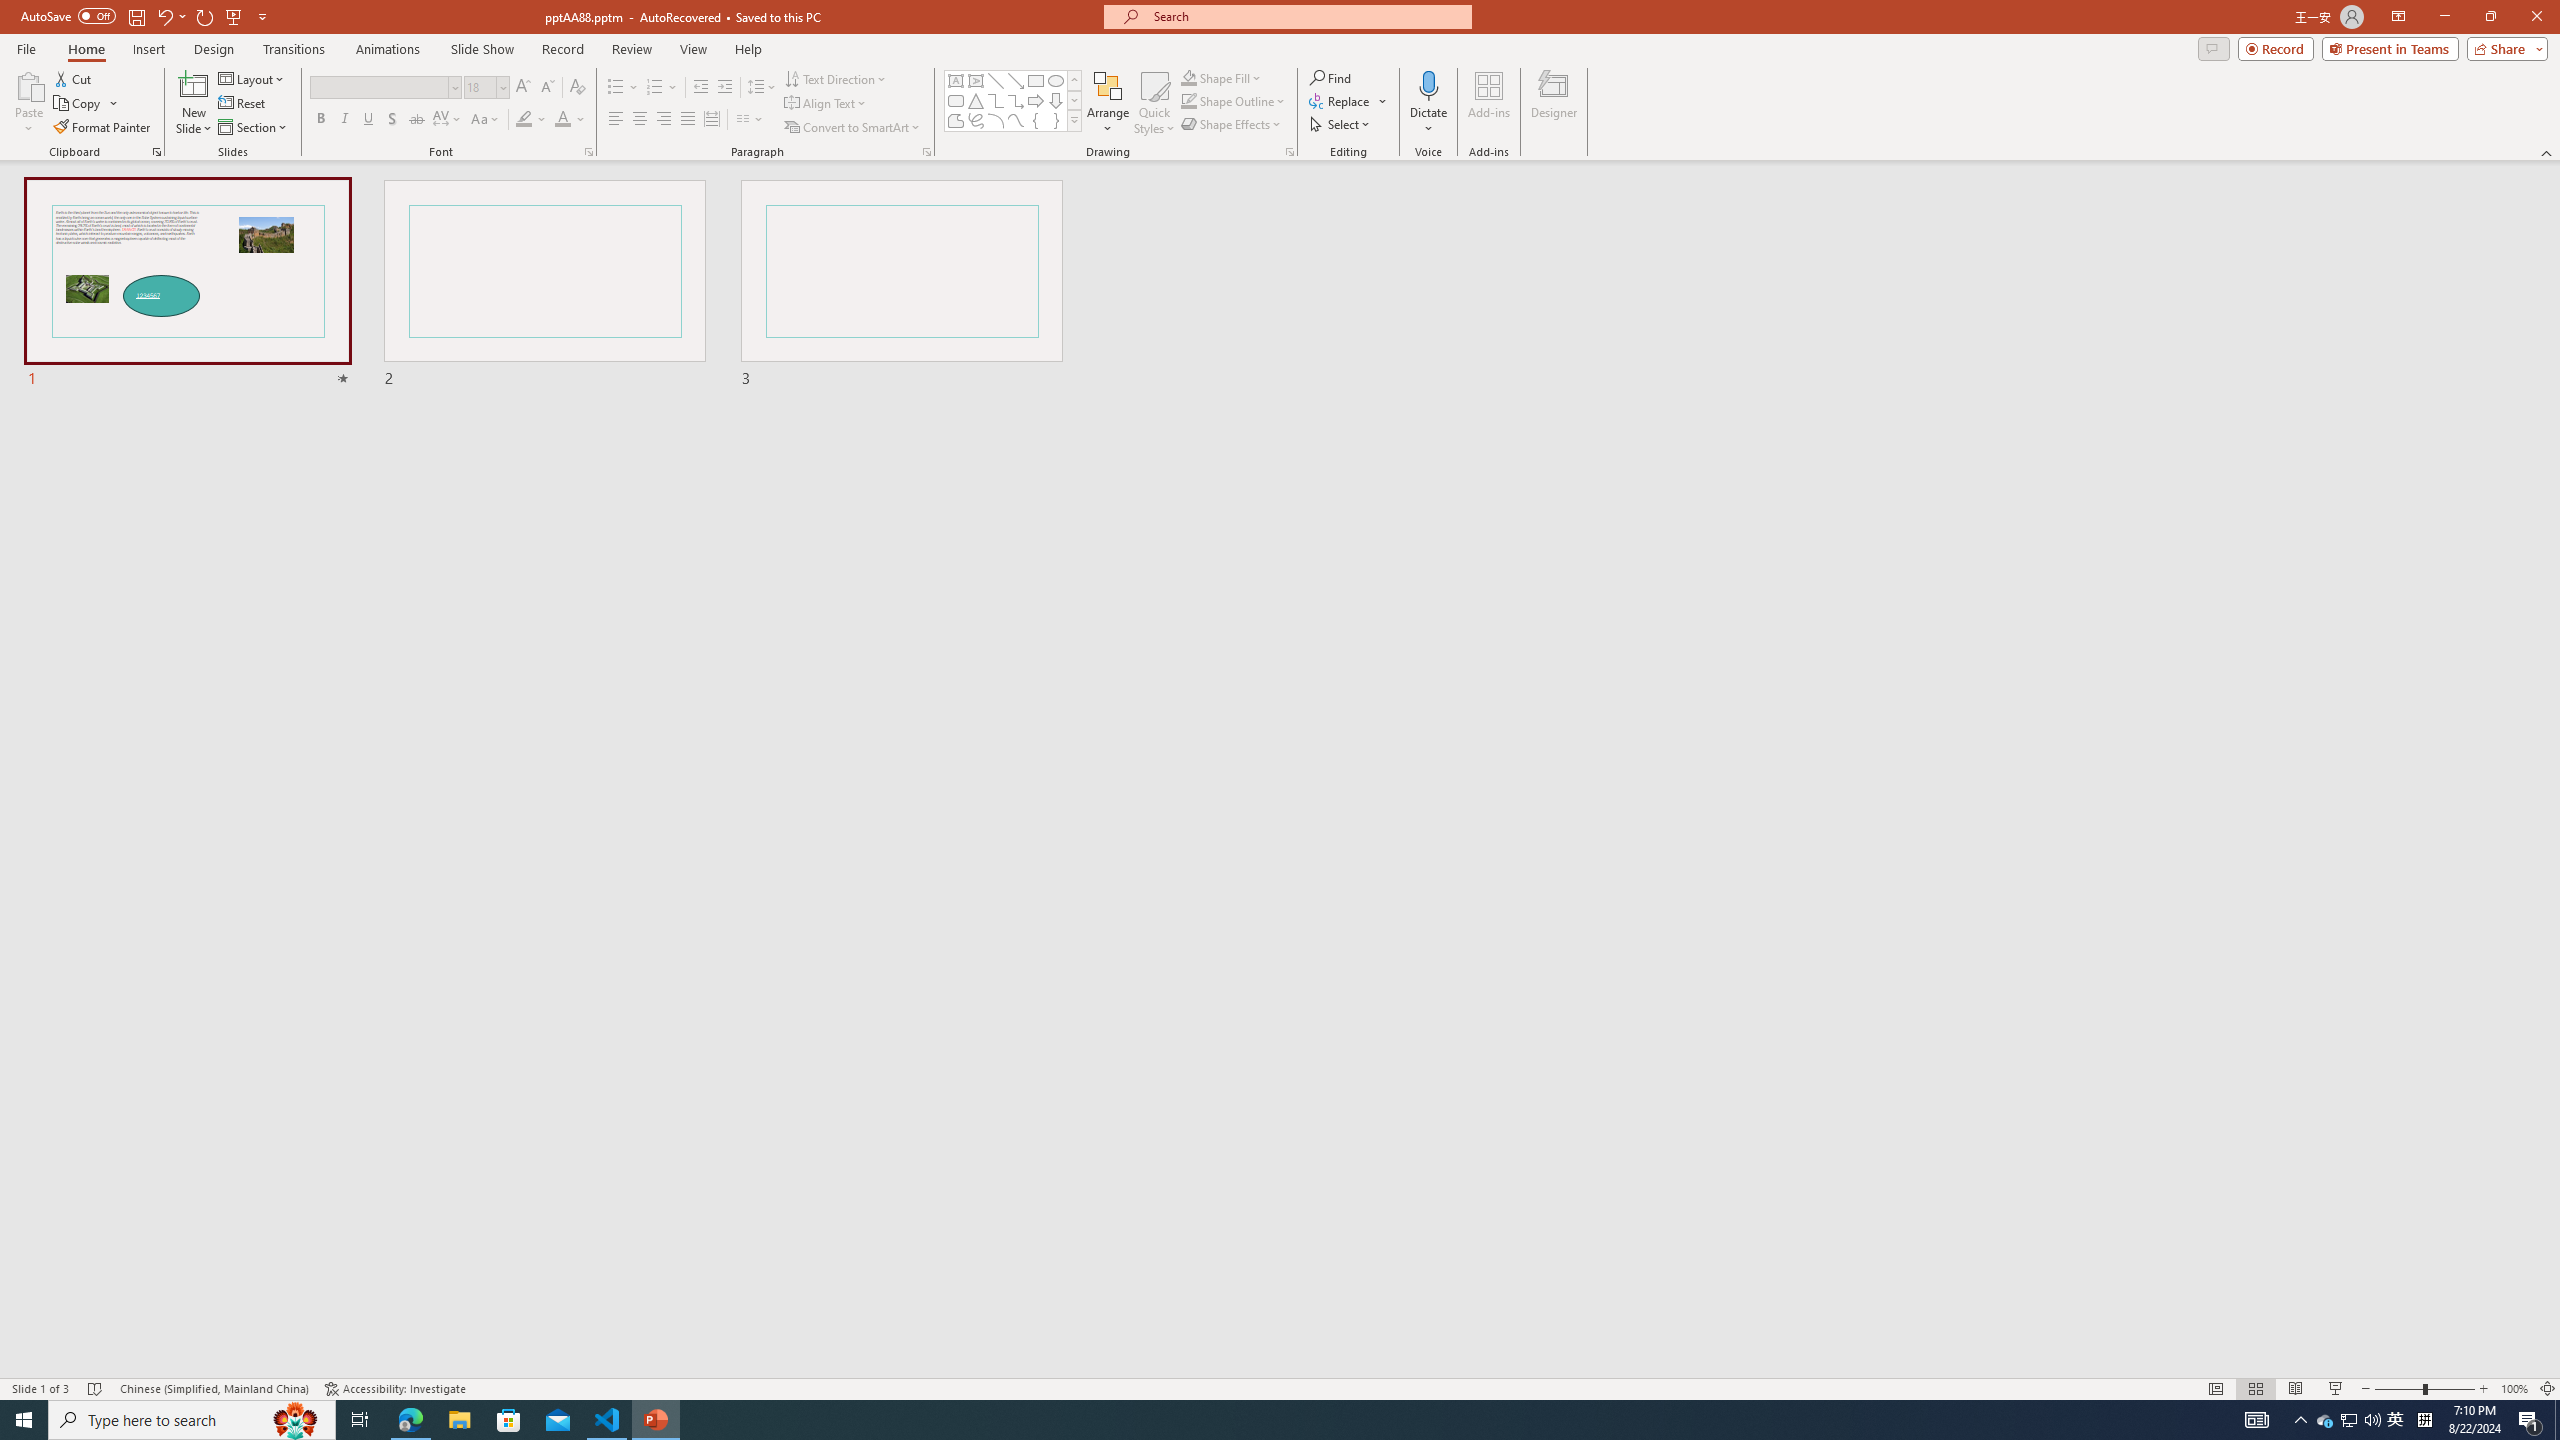  I want to click on Freeform: Scribble, so click(975, 120).